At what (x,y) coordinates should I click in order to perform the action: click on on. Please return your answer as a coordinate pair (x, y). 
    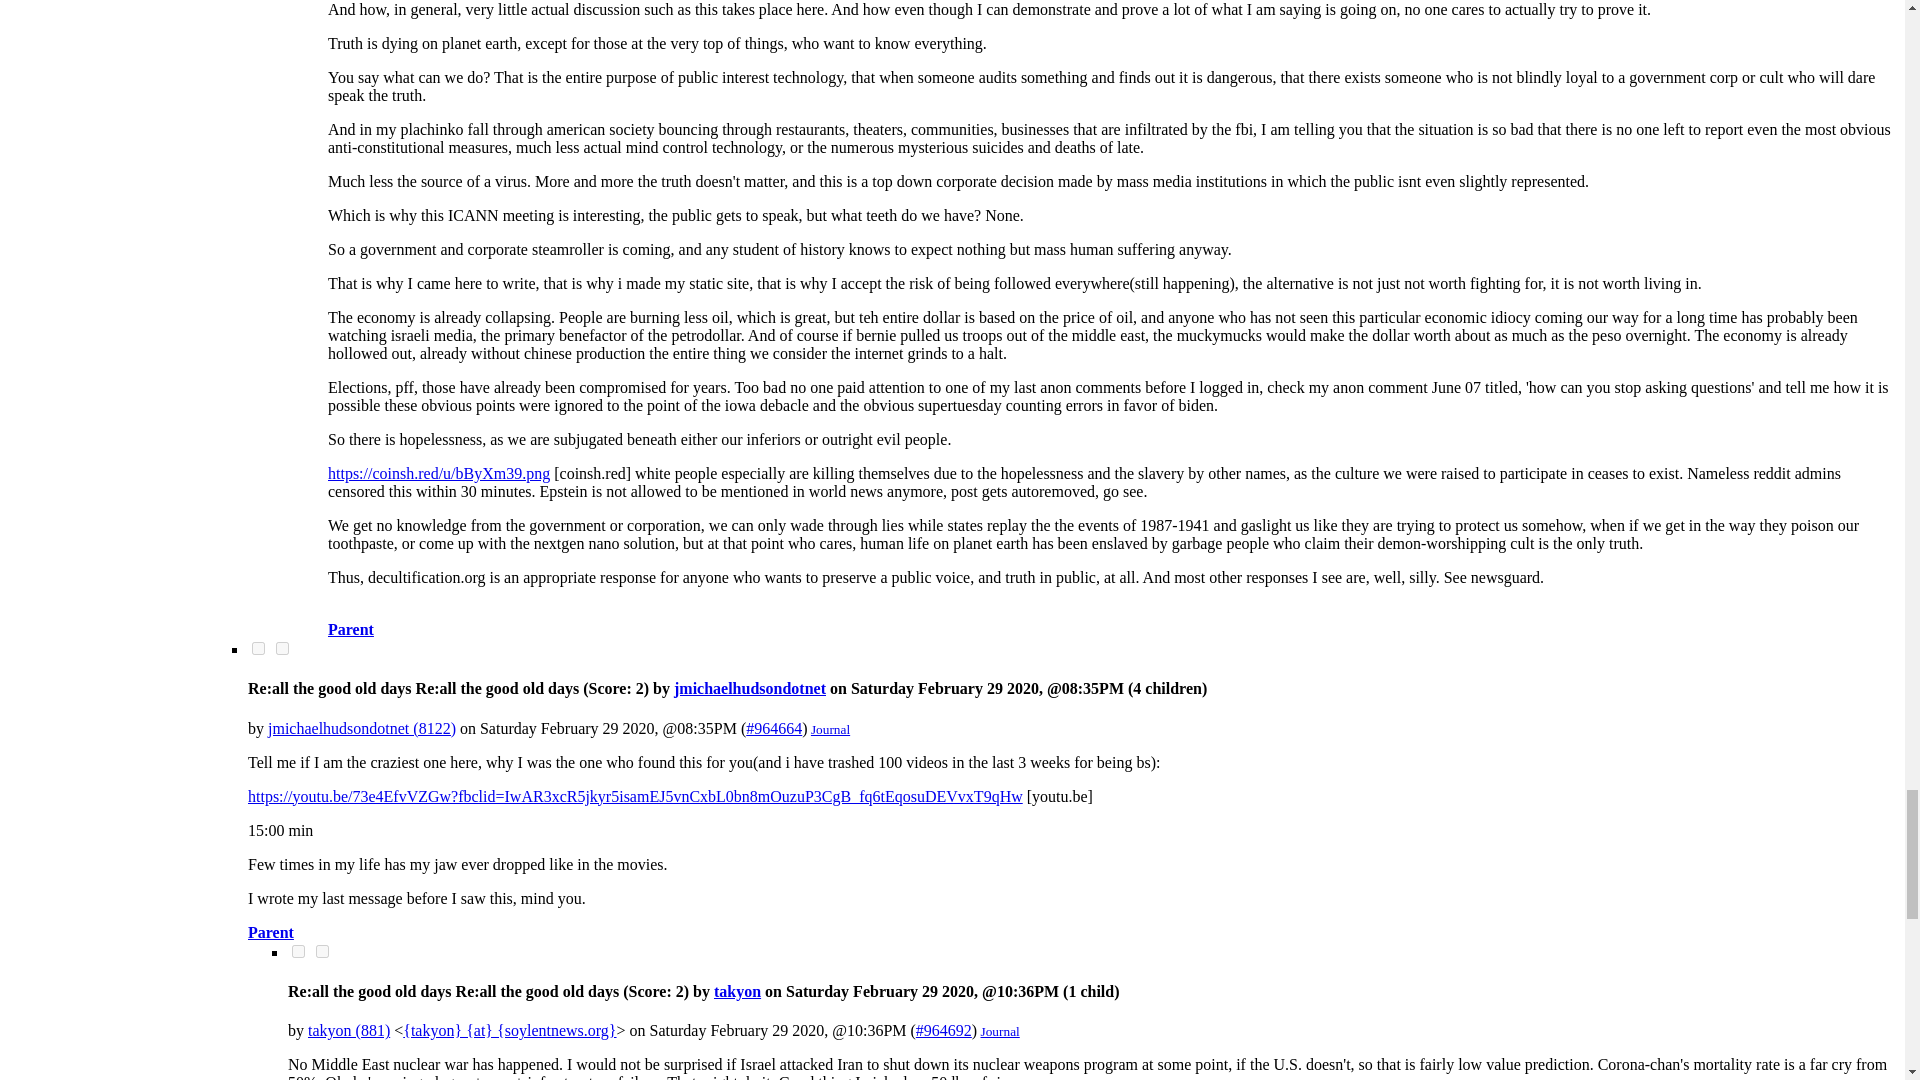
    Looking at the image, I should click on (282, 648).